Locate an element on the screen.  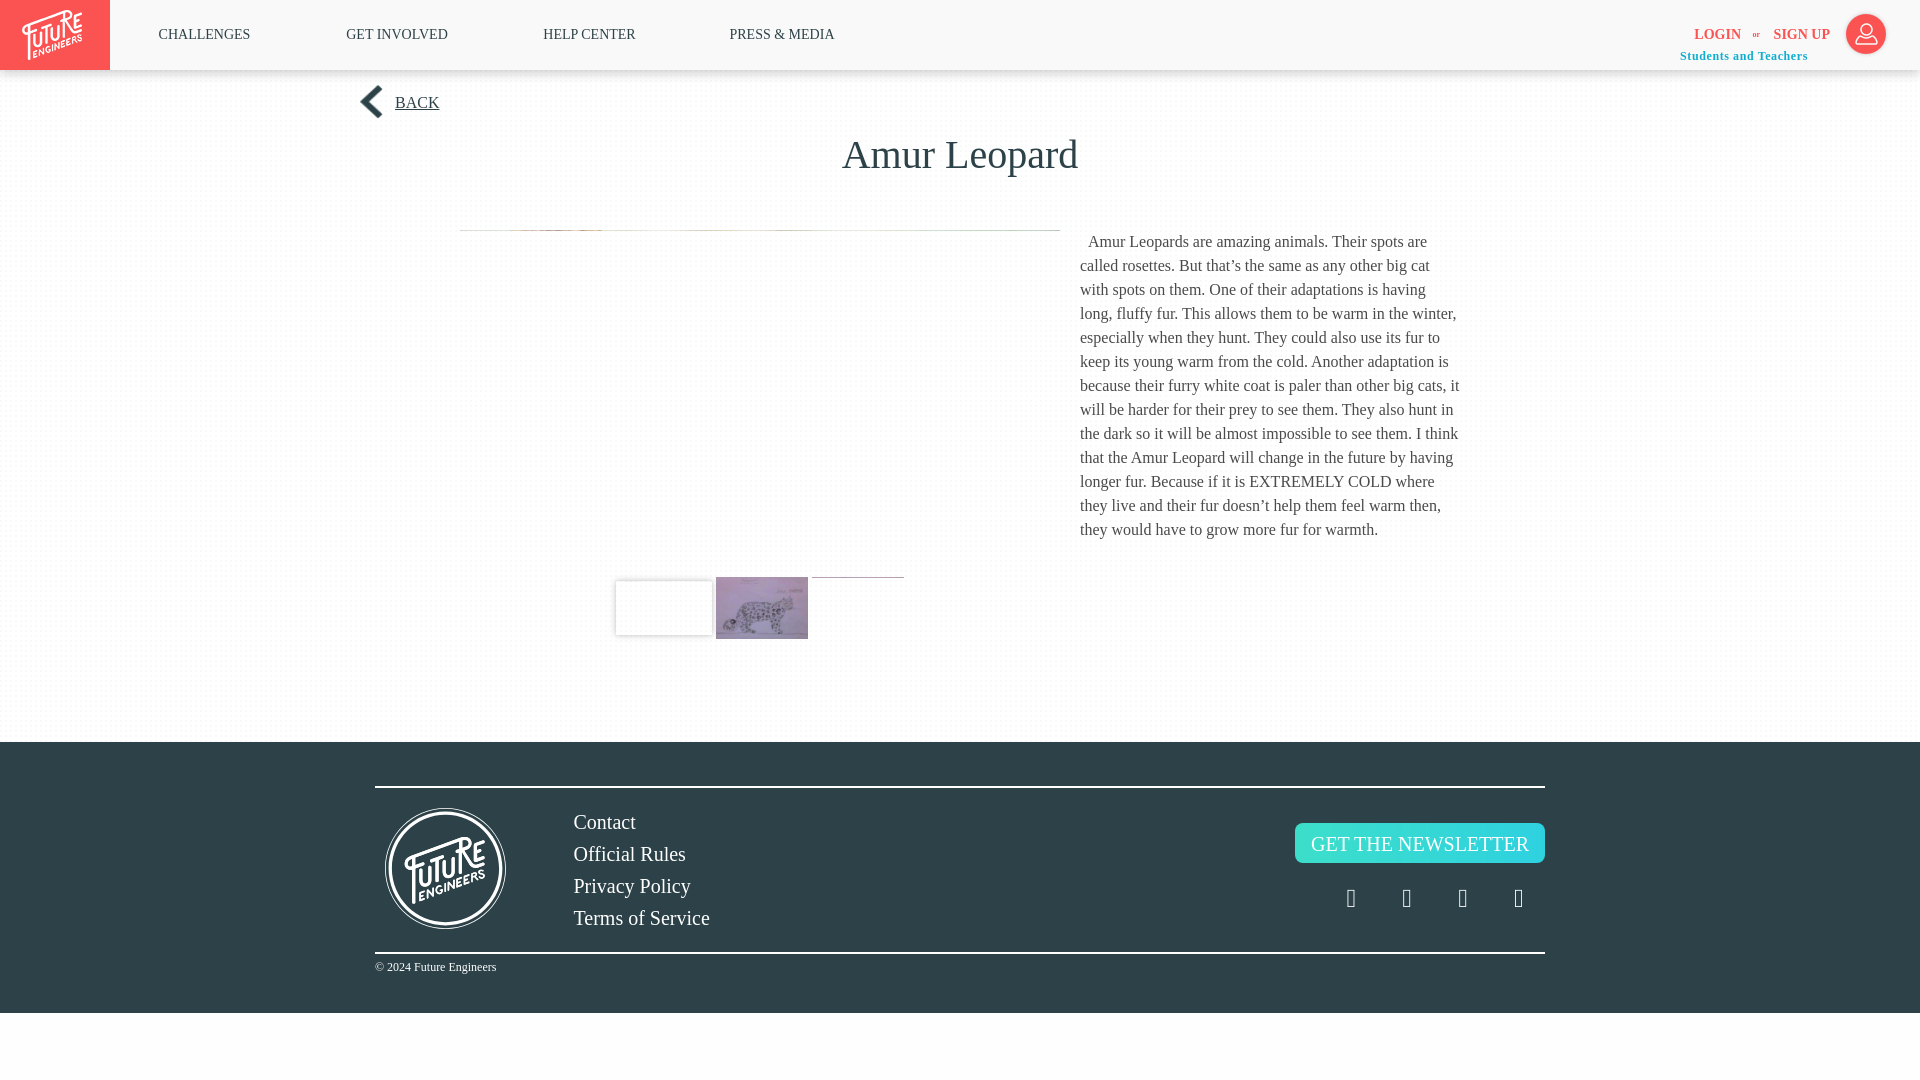
Follow us on Youtube is located at coordinates (1519, 898).